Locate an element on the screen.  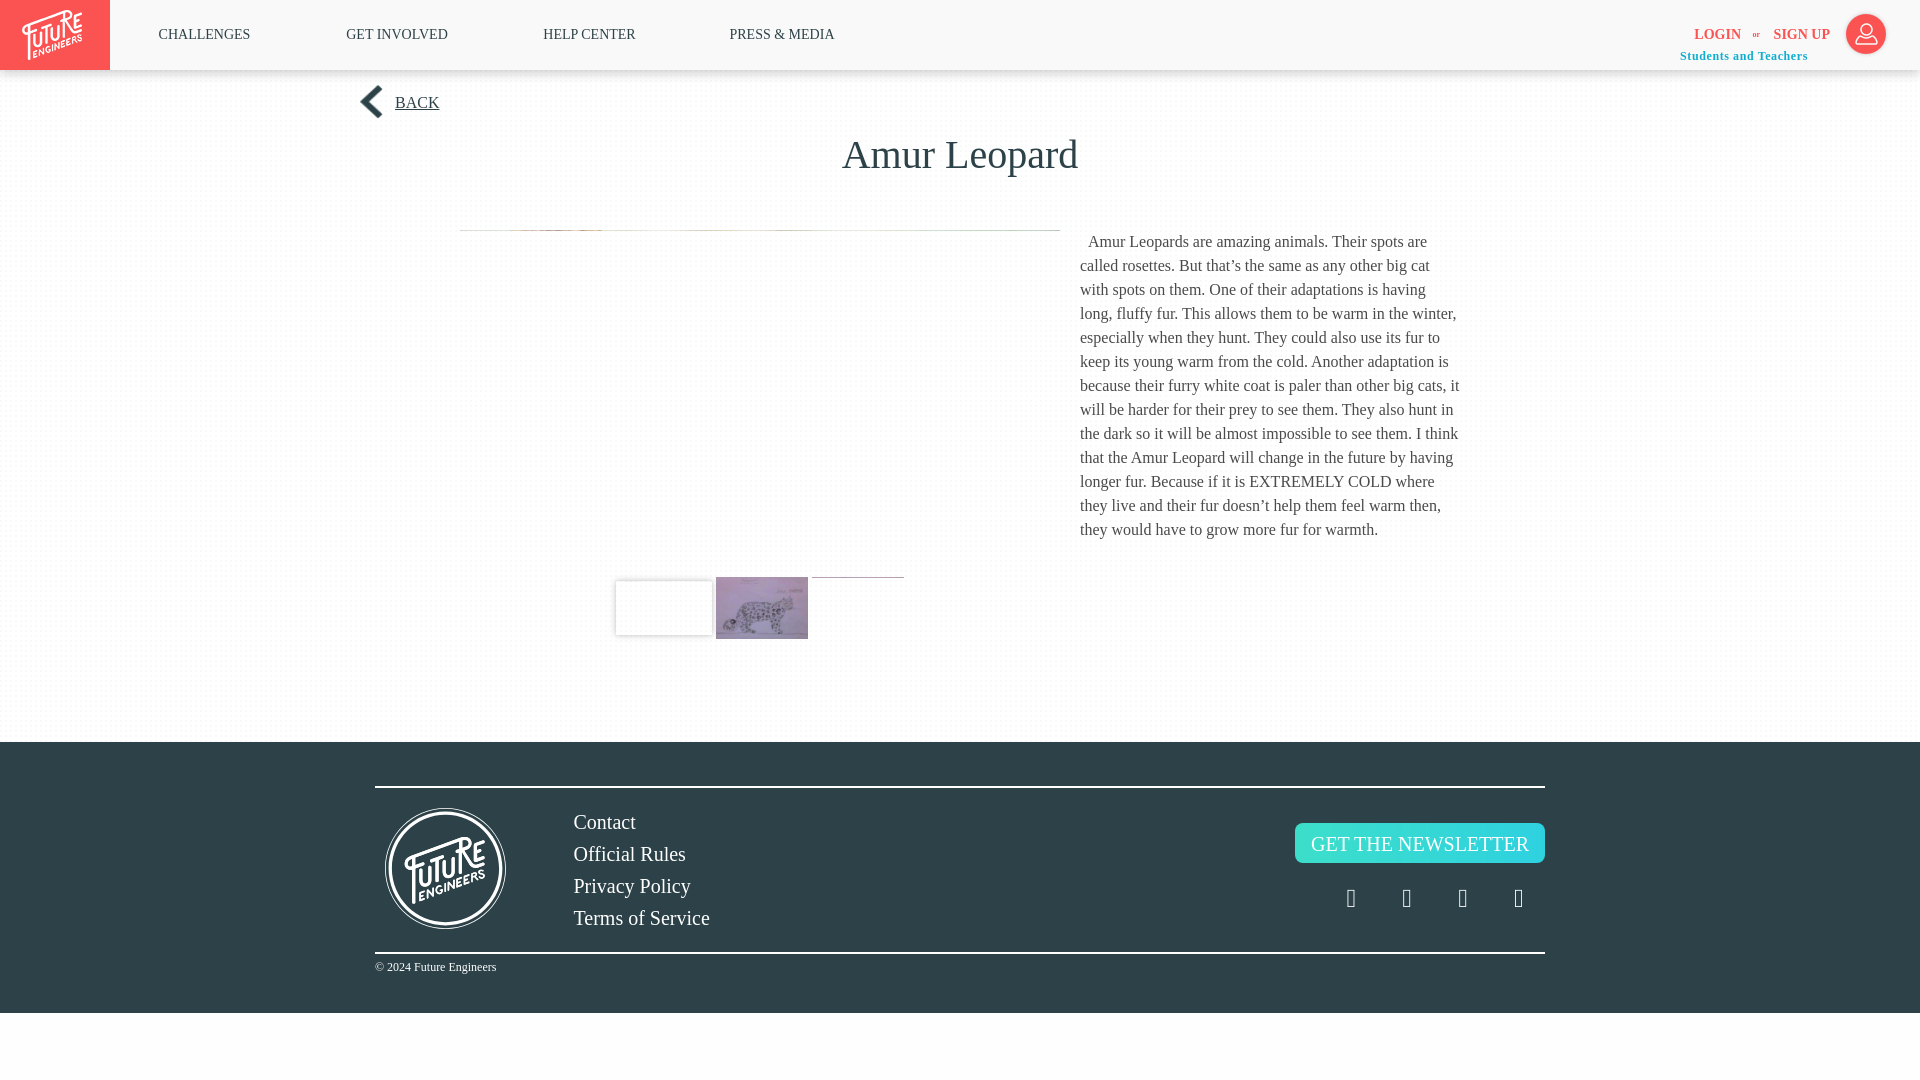
Follow us on Youtube is located at coordinates (1519, 898).